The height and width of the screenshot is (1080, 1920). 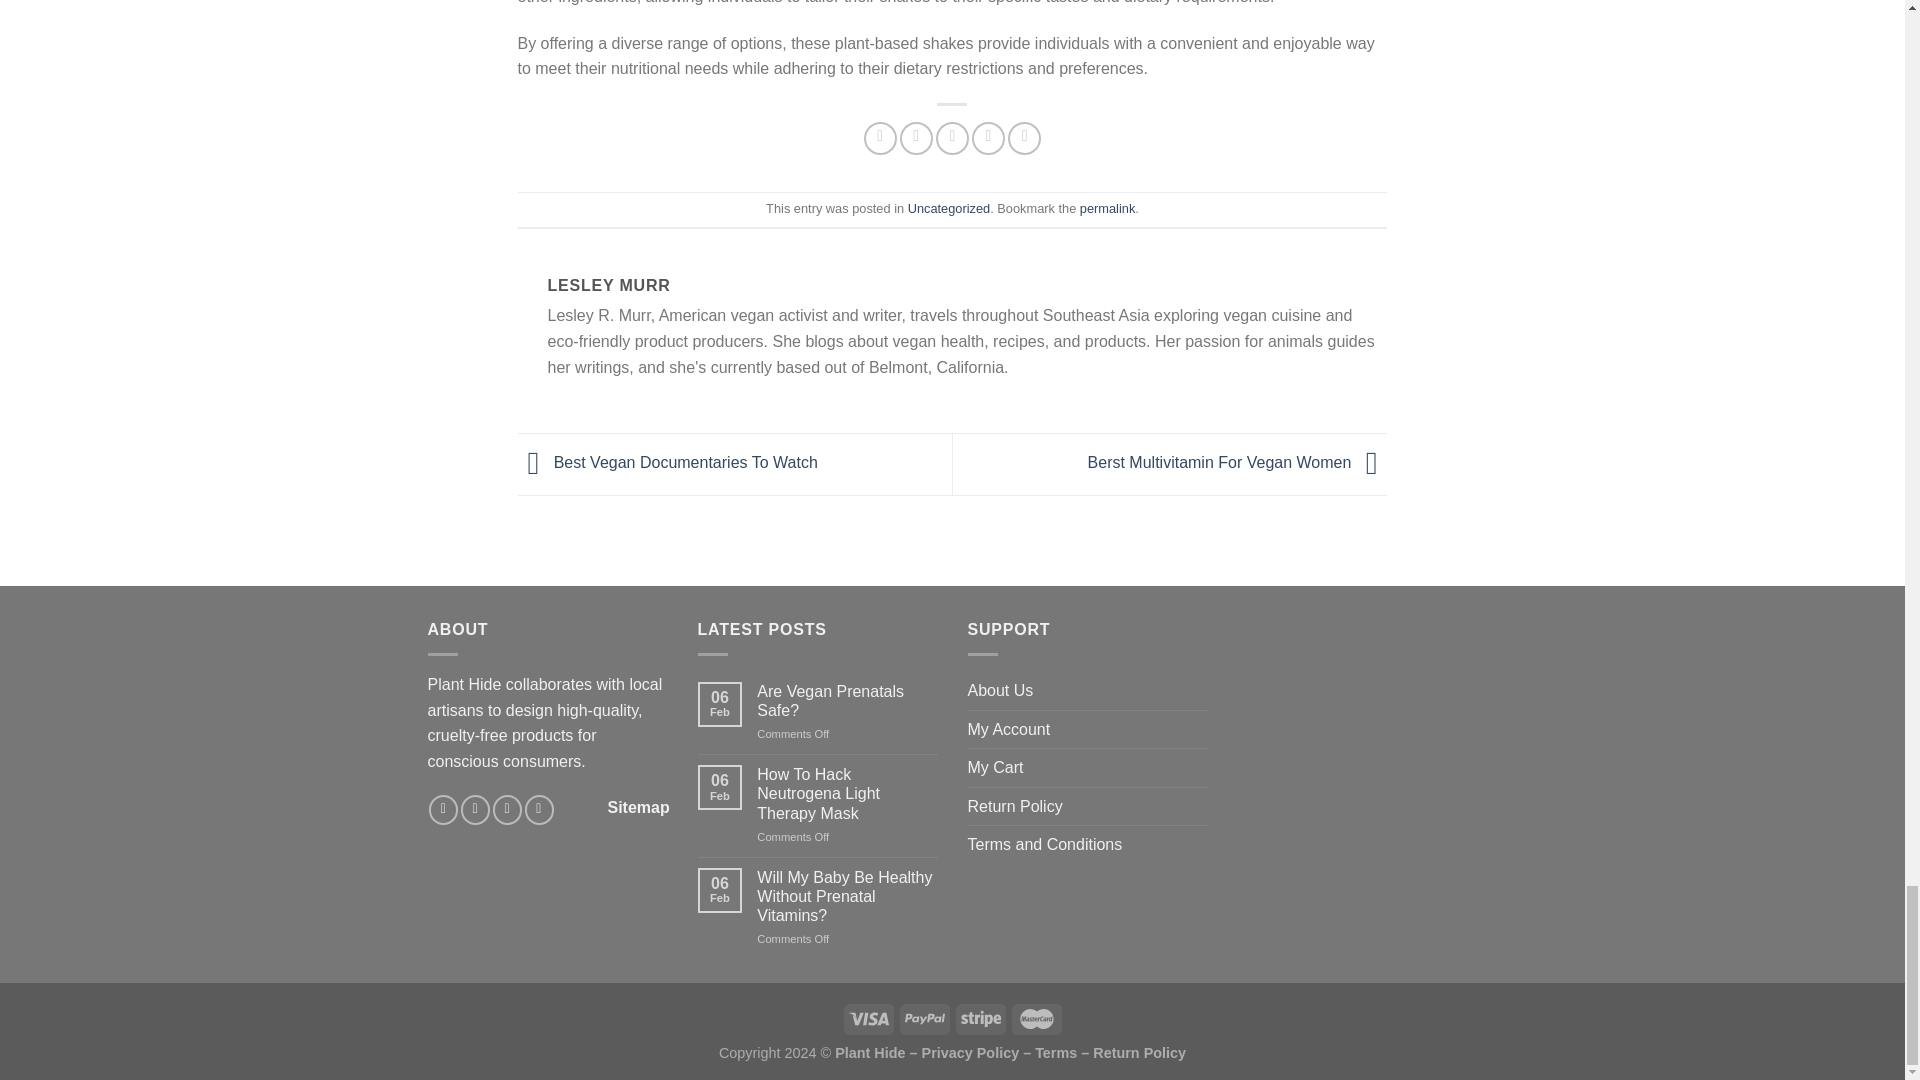 I want to click on How To Hack Neutrogena Light Therapy Mask, so click(x=846, y=793).